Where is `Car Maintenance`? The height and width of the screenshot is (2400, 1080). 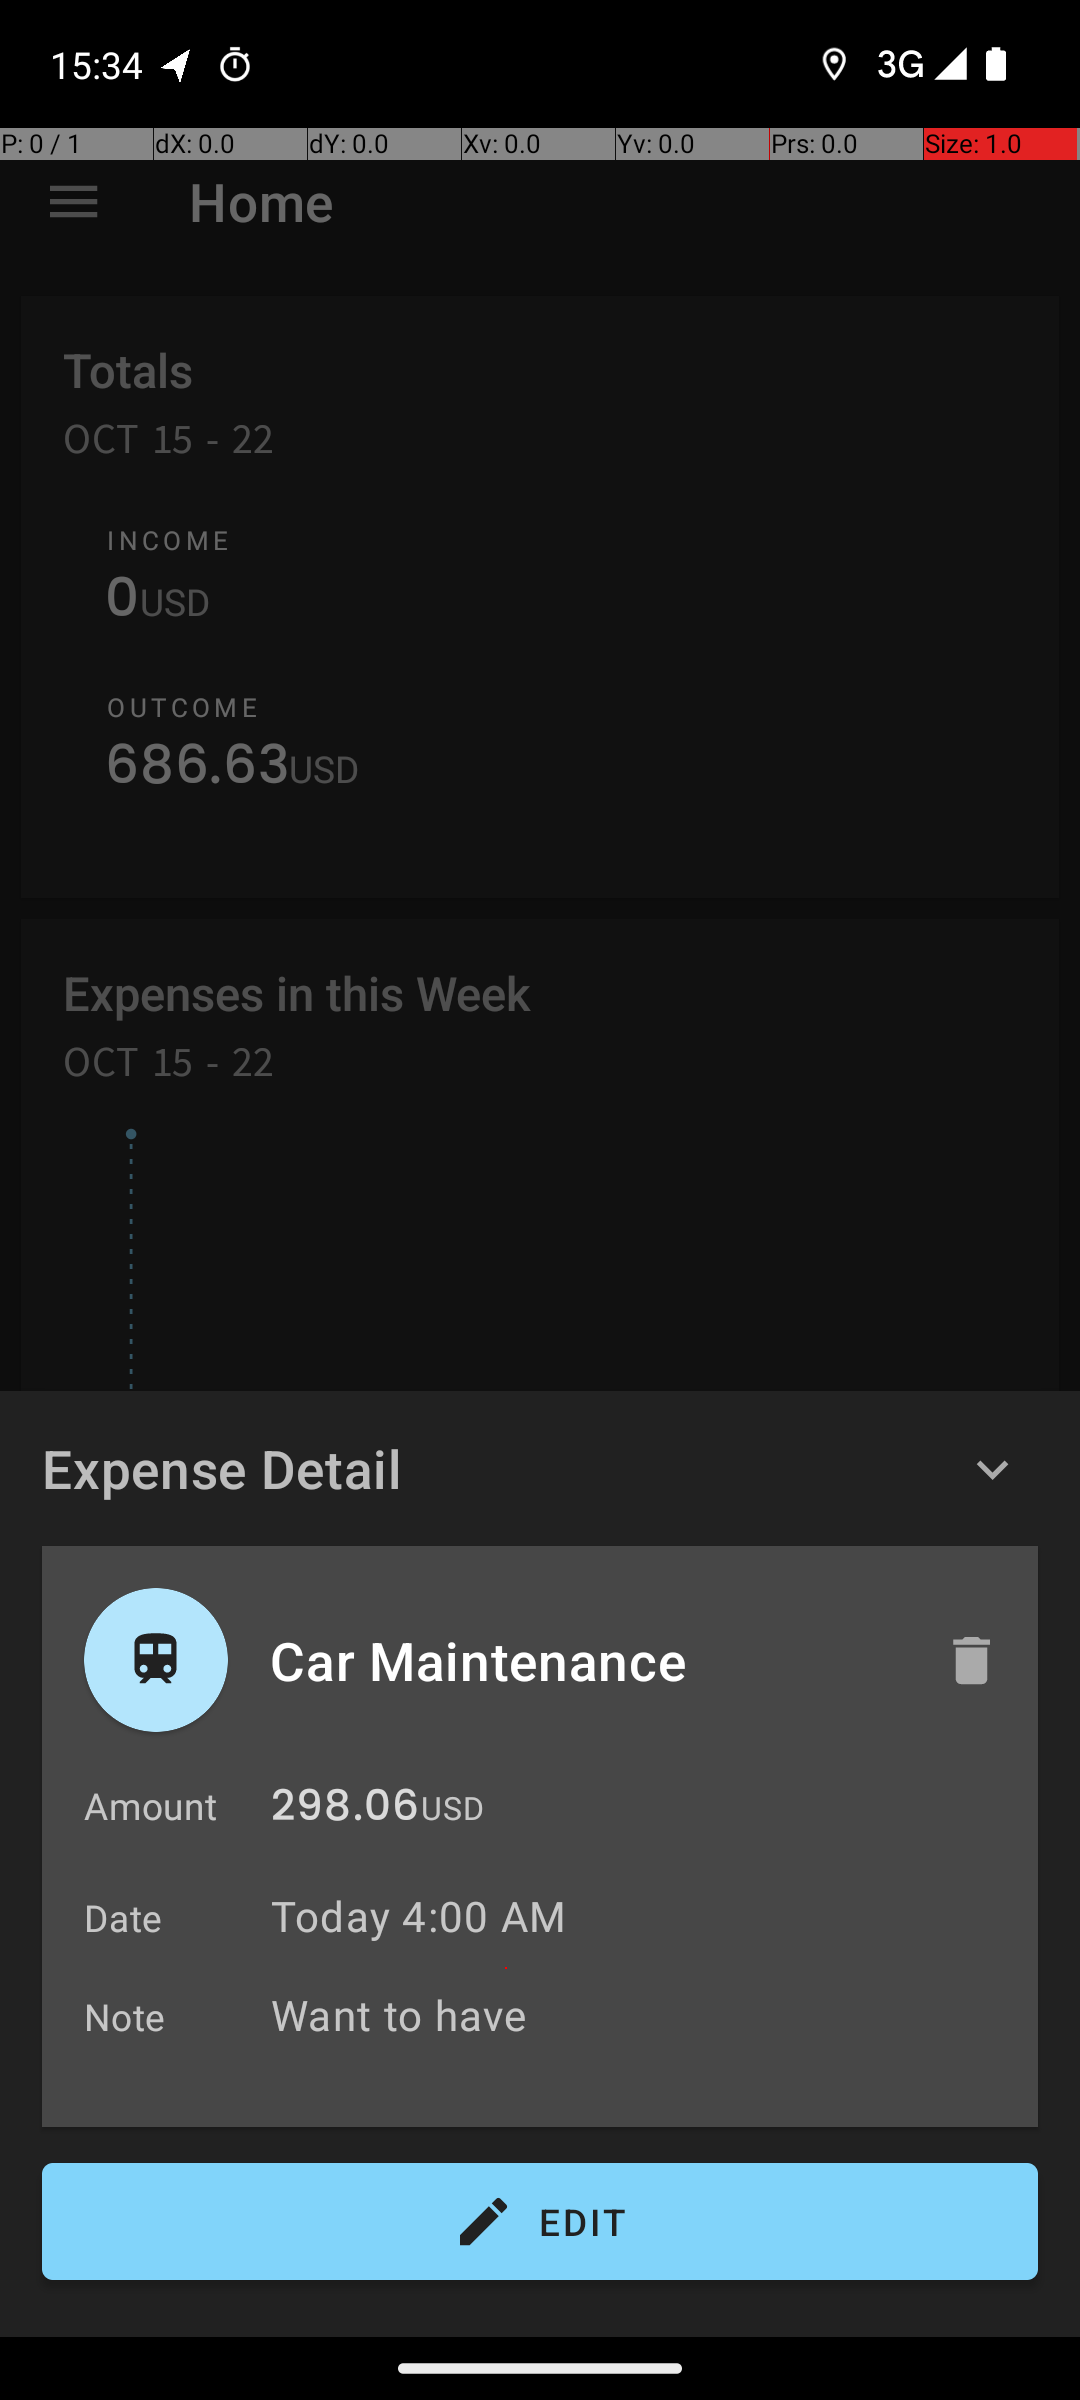 Car Maintenance is located at coordinates (587, 1660).